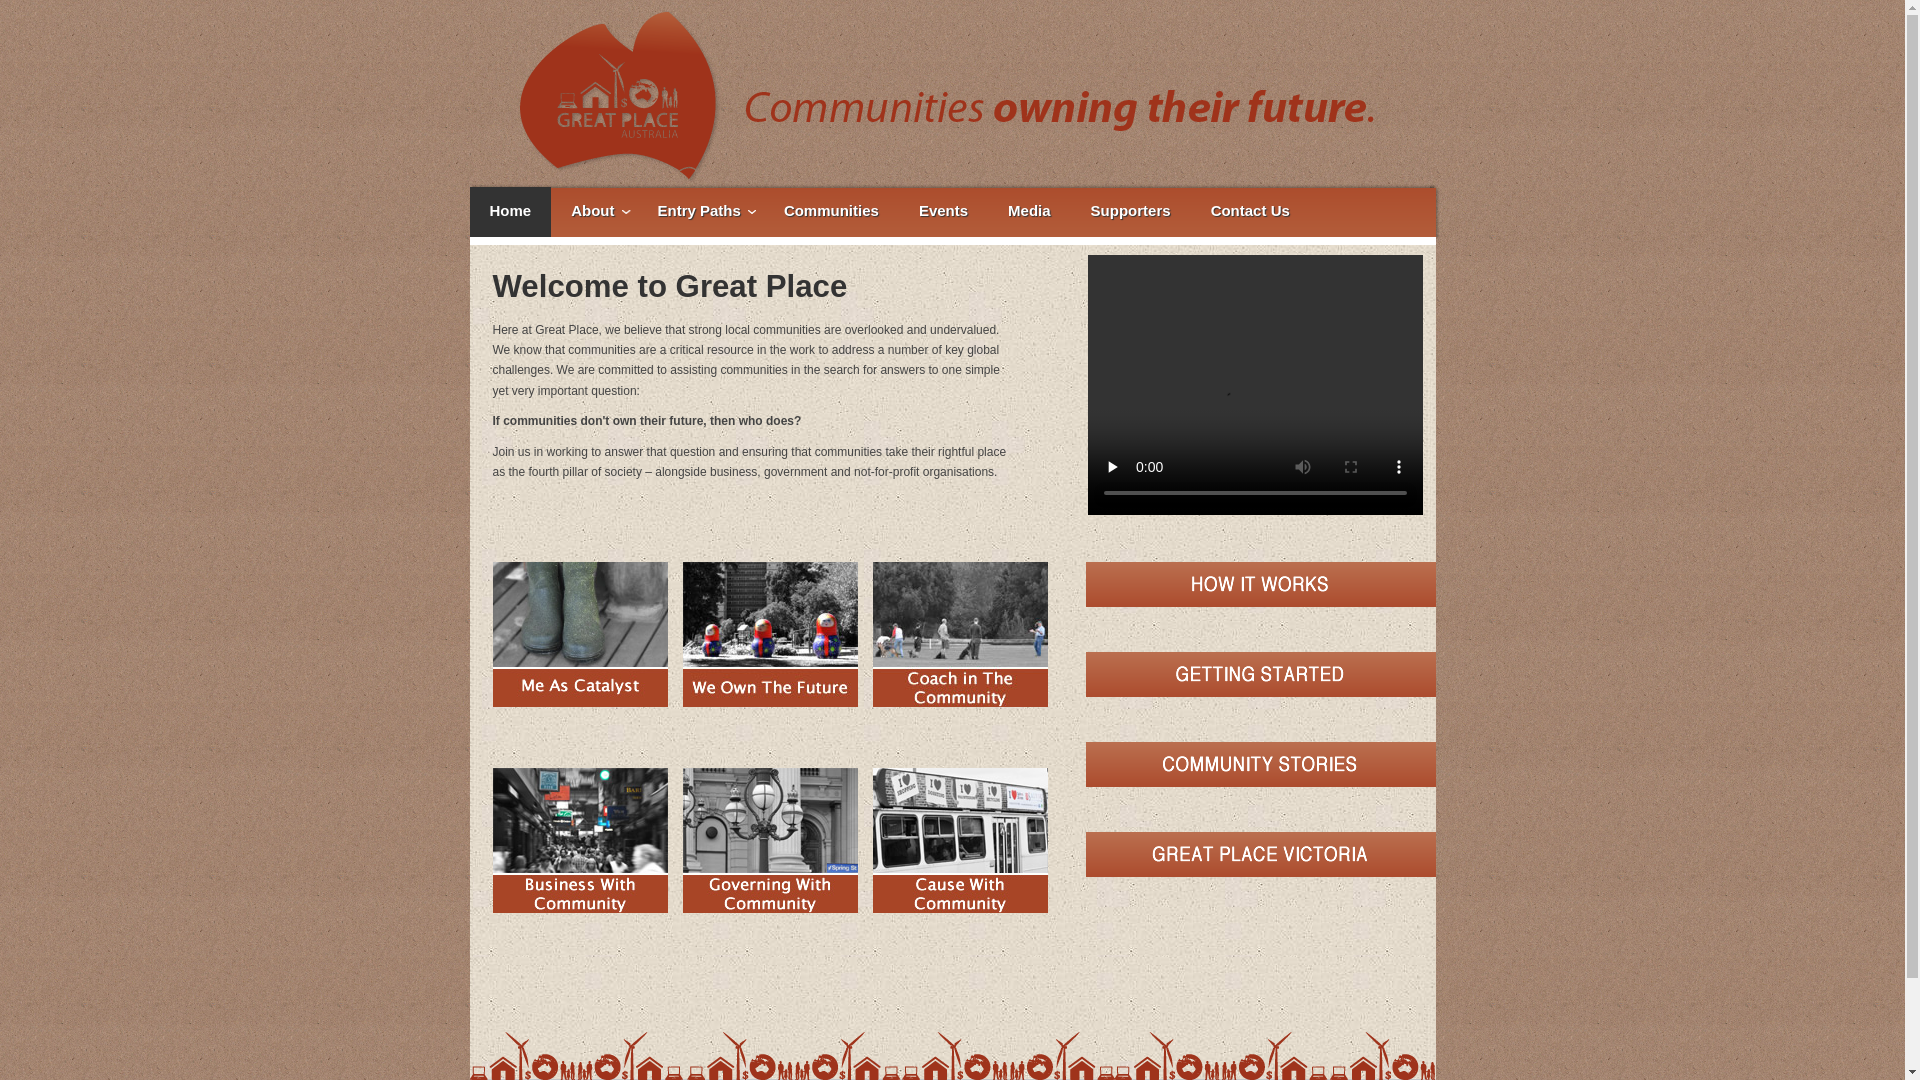  What do you see at coordinates (832, 212) in the screenshot?
I see `Communities` at bounding box center [832, 212].